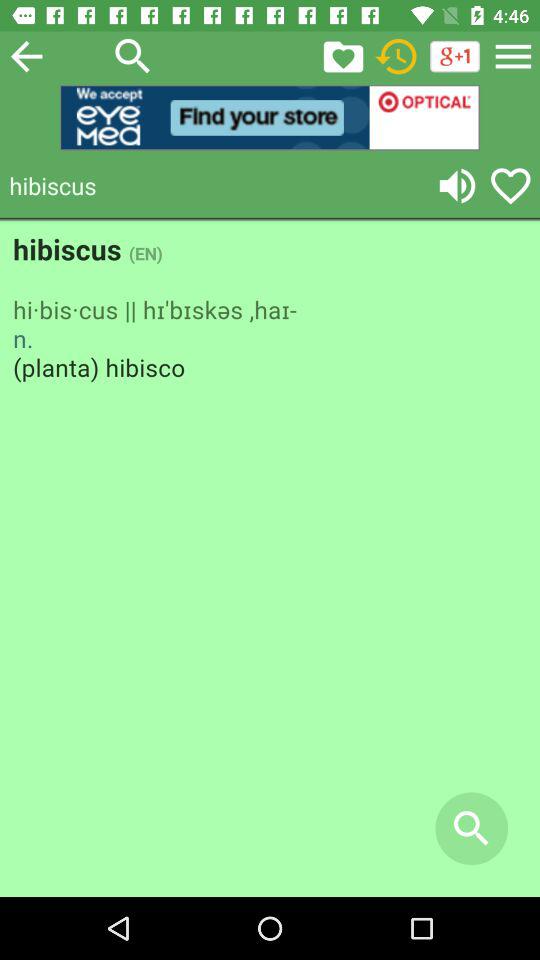  What do you see at coordinates (26, 56) in the screenshot?
I see `go back` at bounding box center [26, 56].